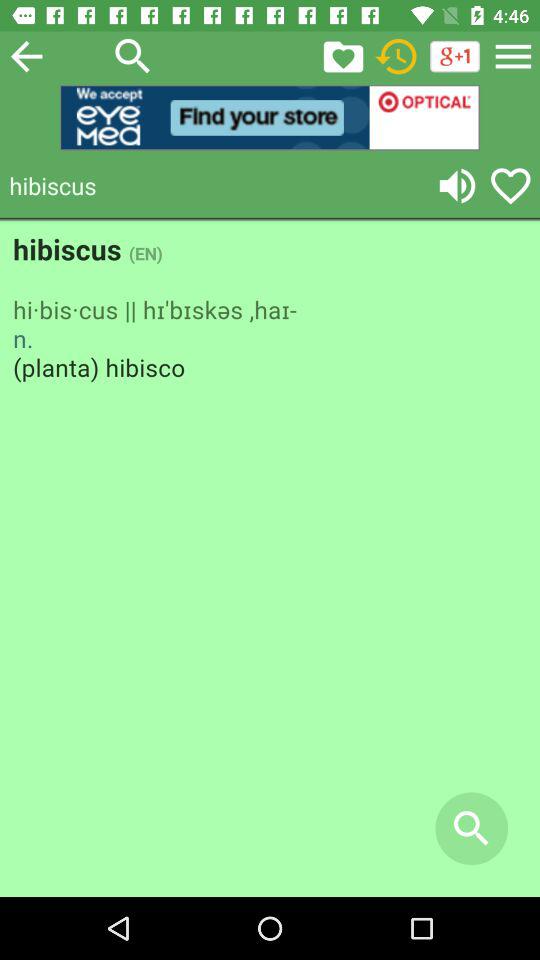  What do you see at coordinates (26, 56) in the screenshot?
I see `go back` at bounding box center [26, 56].